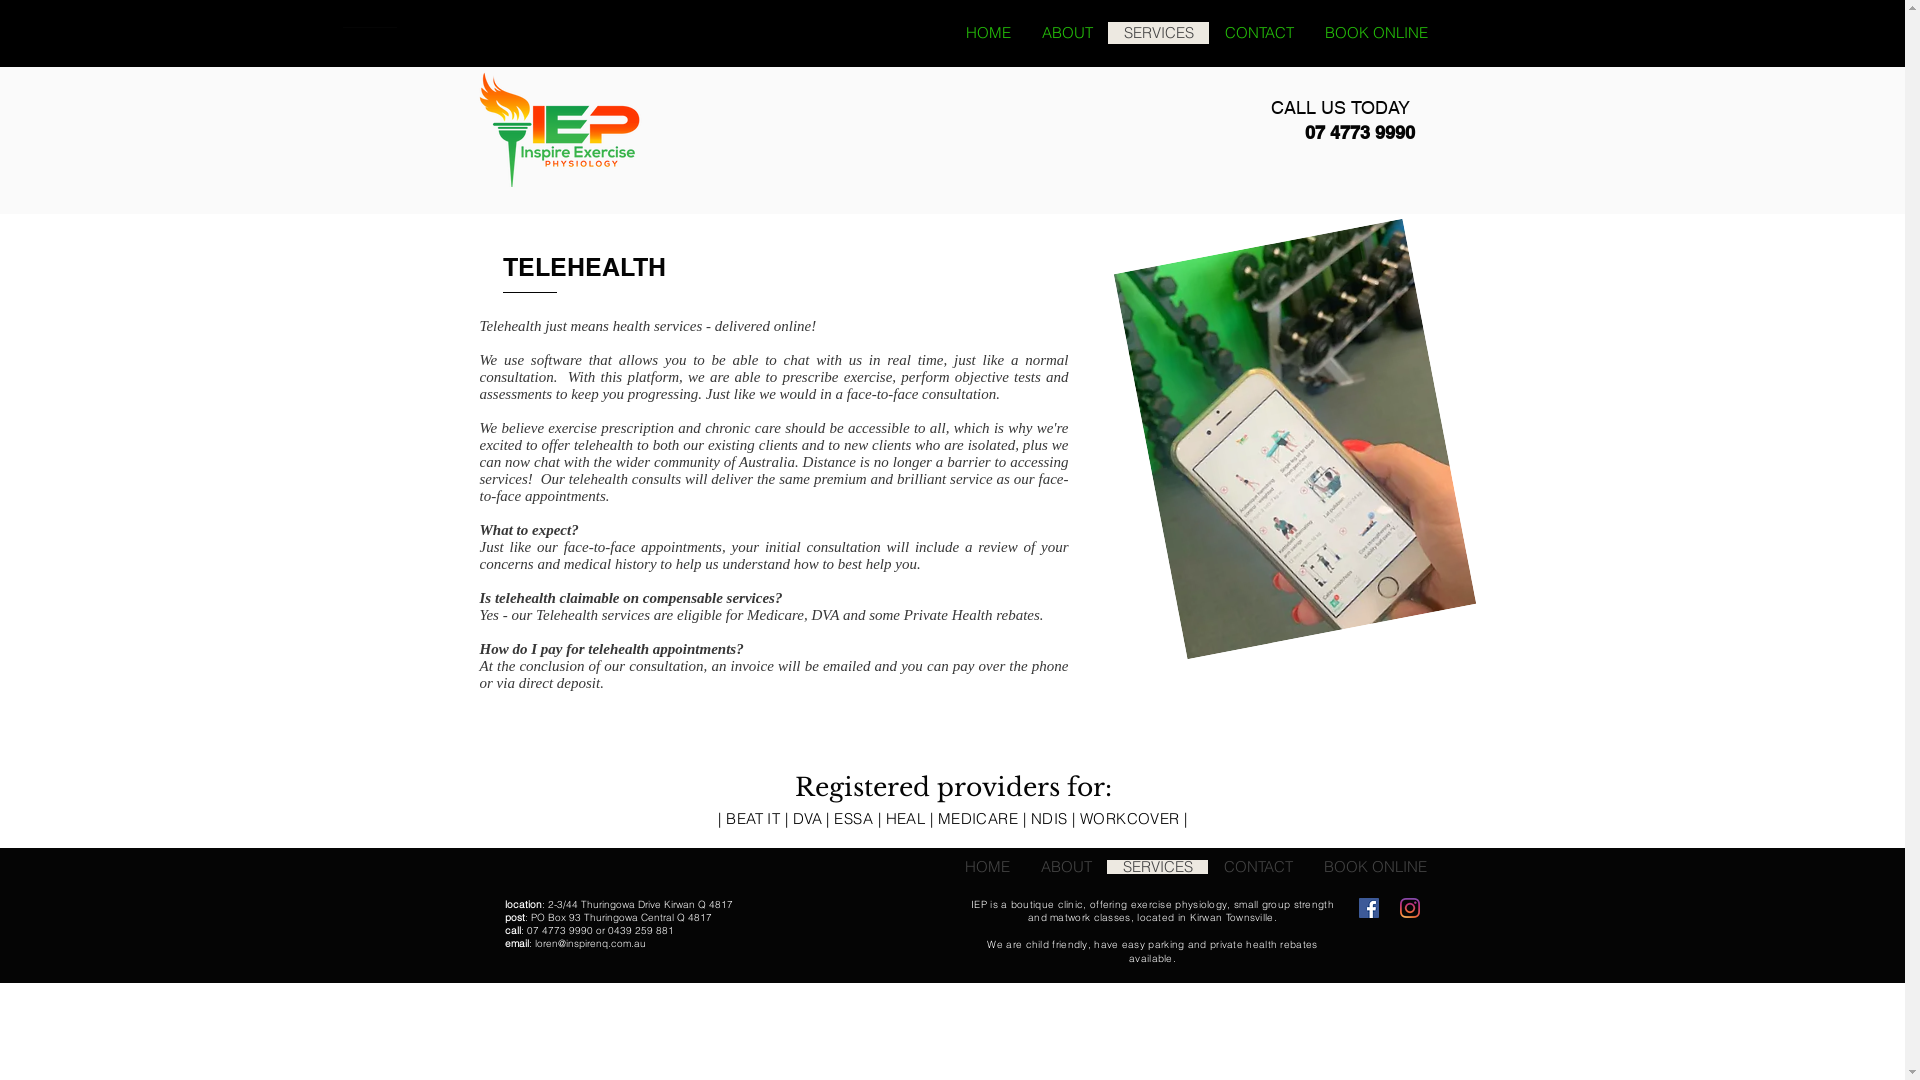  Describe the element at coordinates (1258, 867) in the screenshot. I see `CONTACT` at that location.